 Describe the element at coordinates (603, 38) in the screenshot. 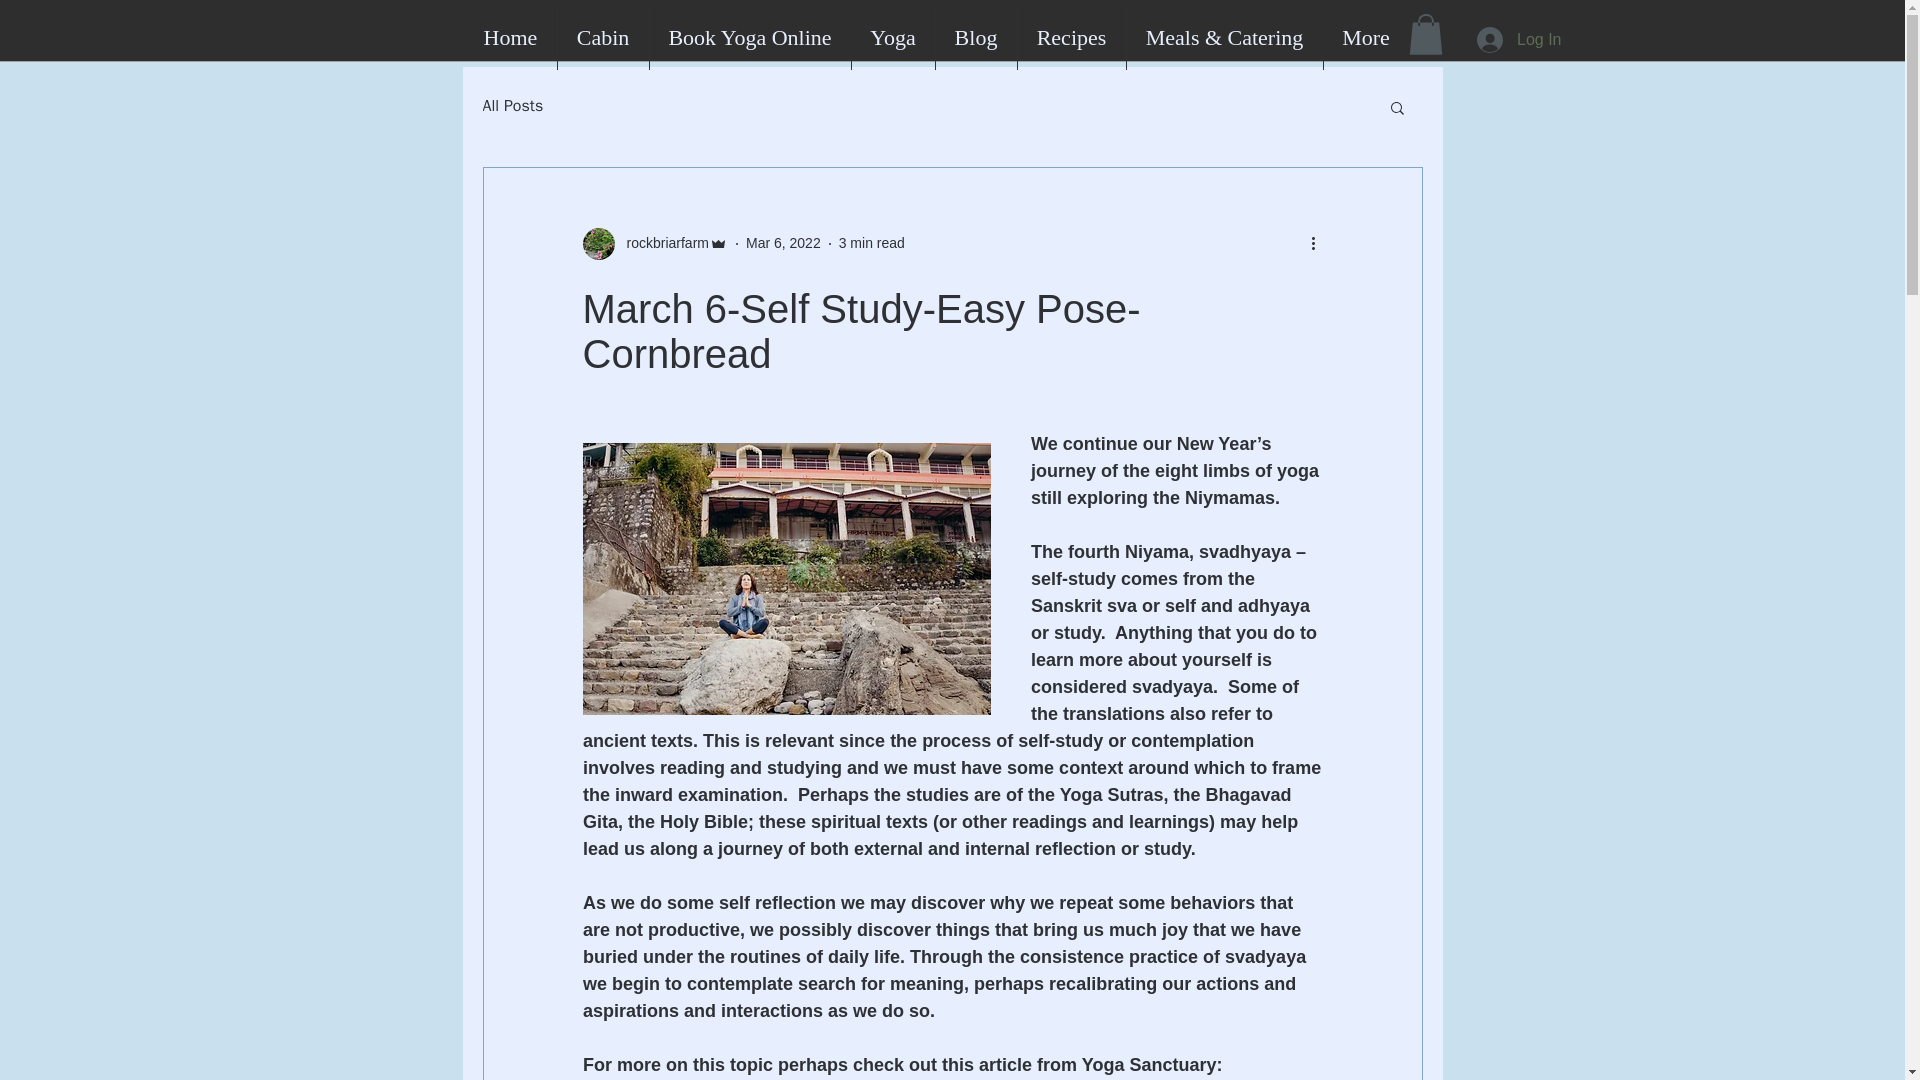

I see `Cabin` at that location.